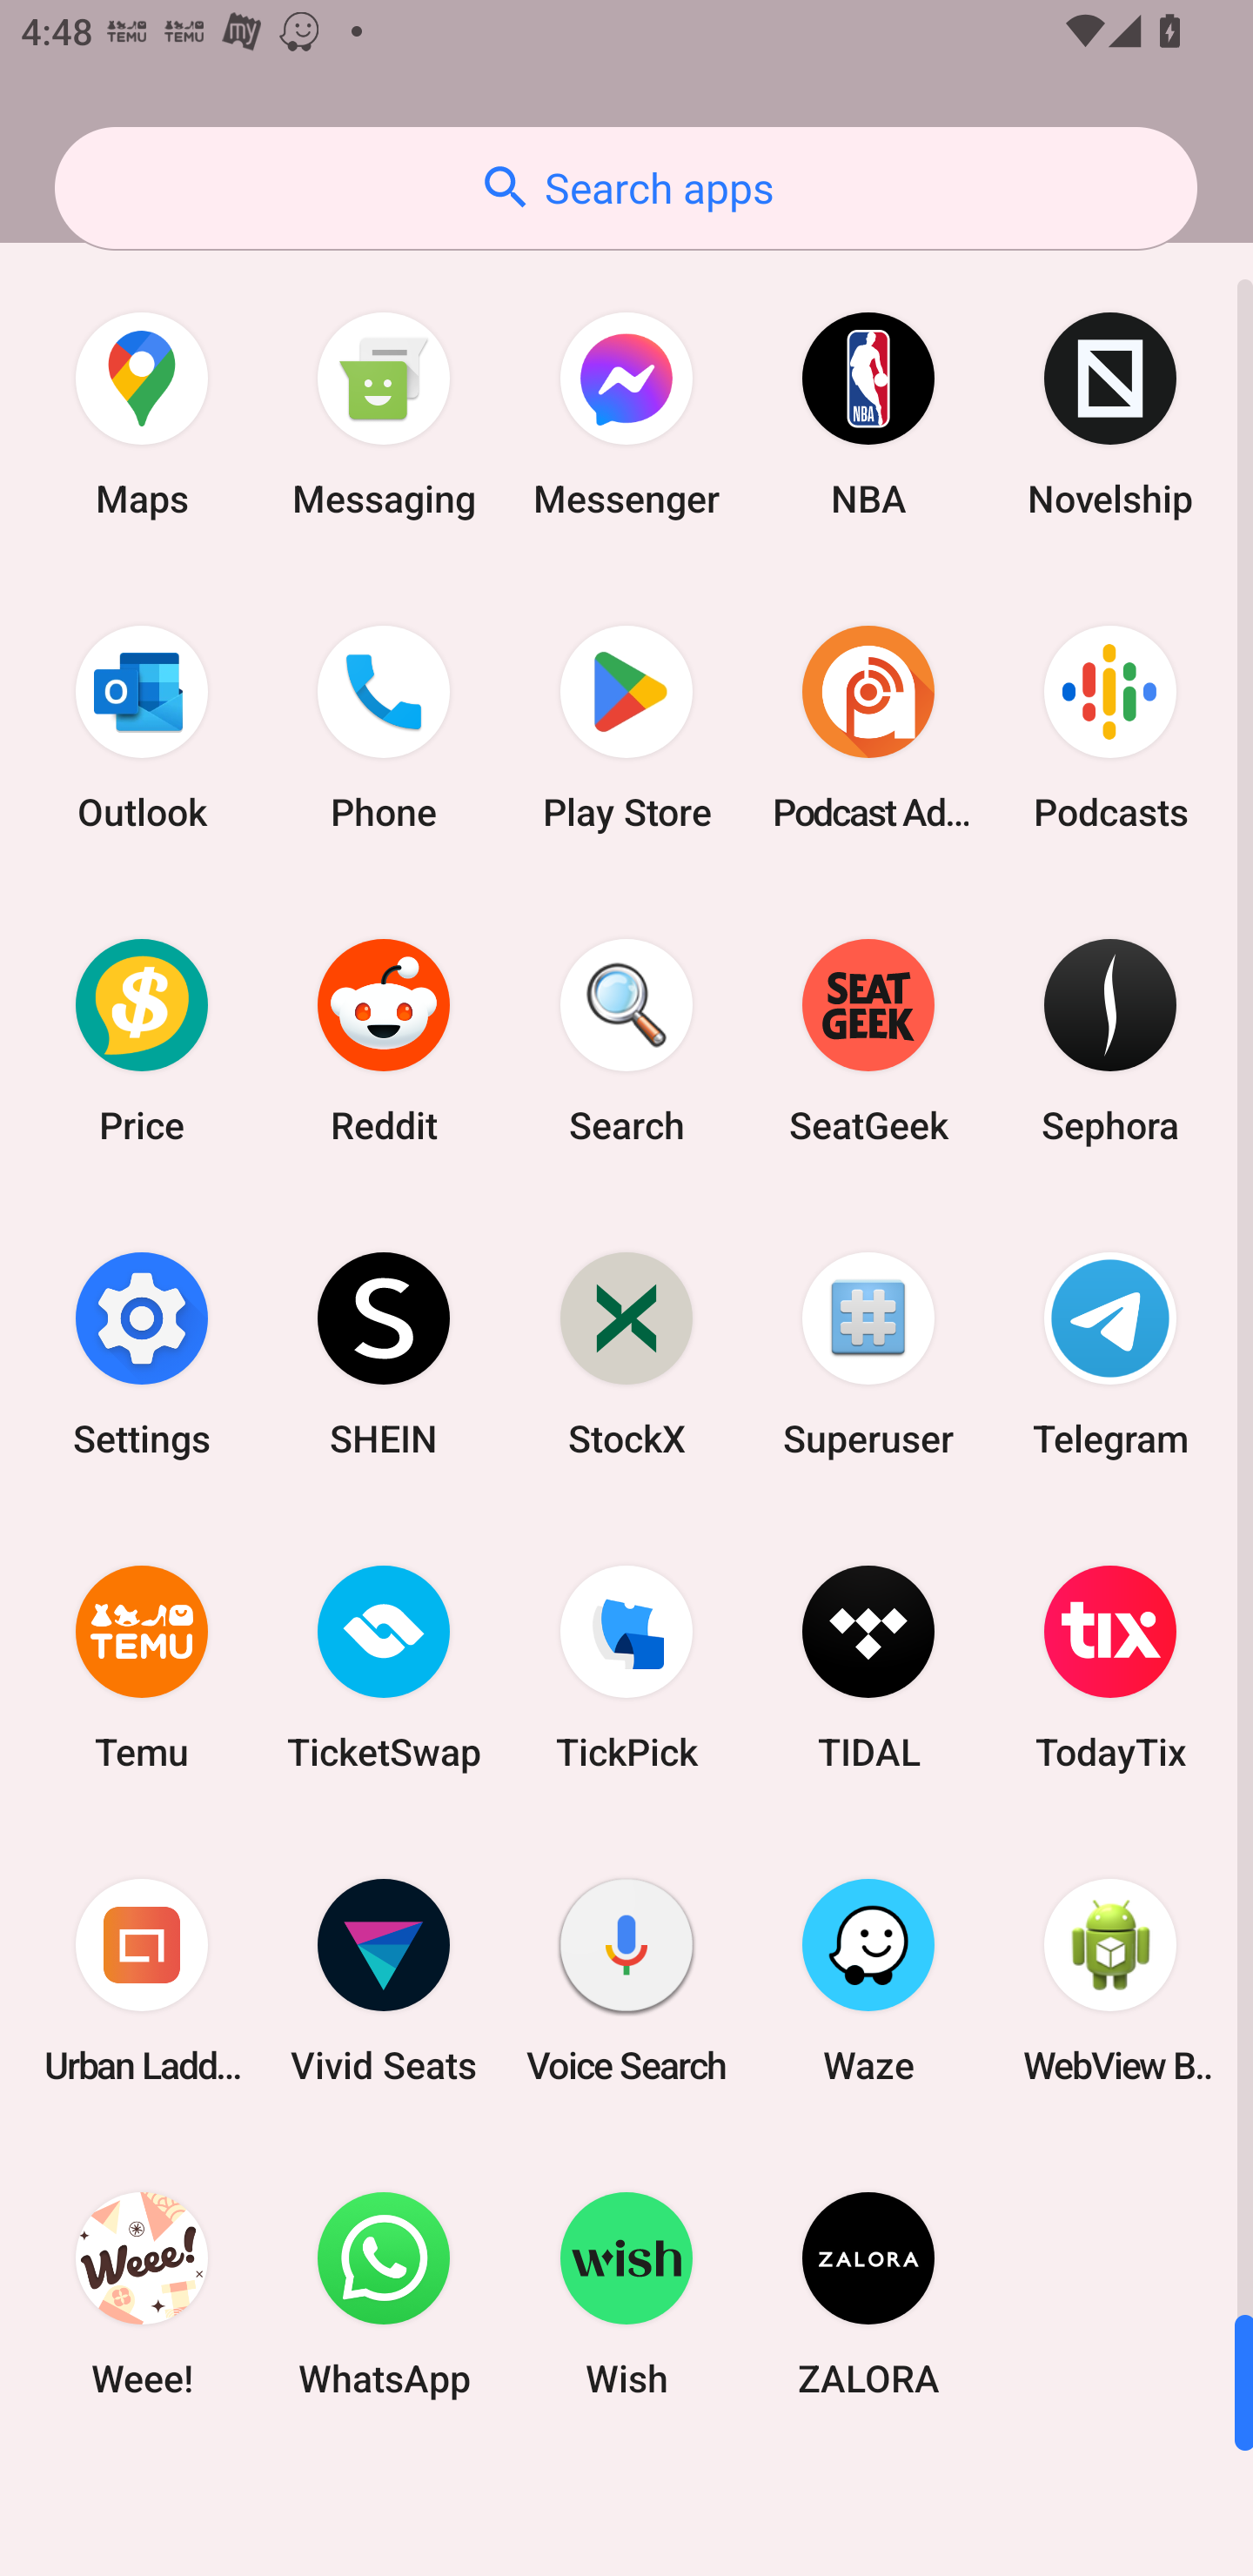  I want to click on Messenger, so click(626, 414).